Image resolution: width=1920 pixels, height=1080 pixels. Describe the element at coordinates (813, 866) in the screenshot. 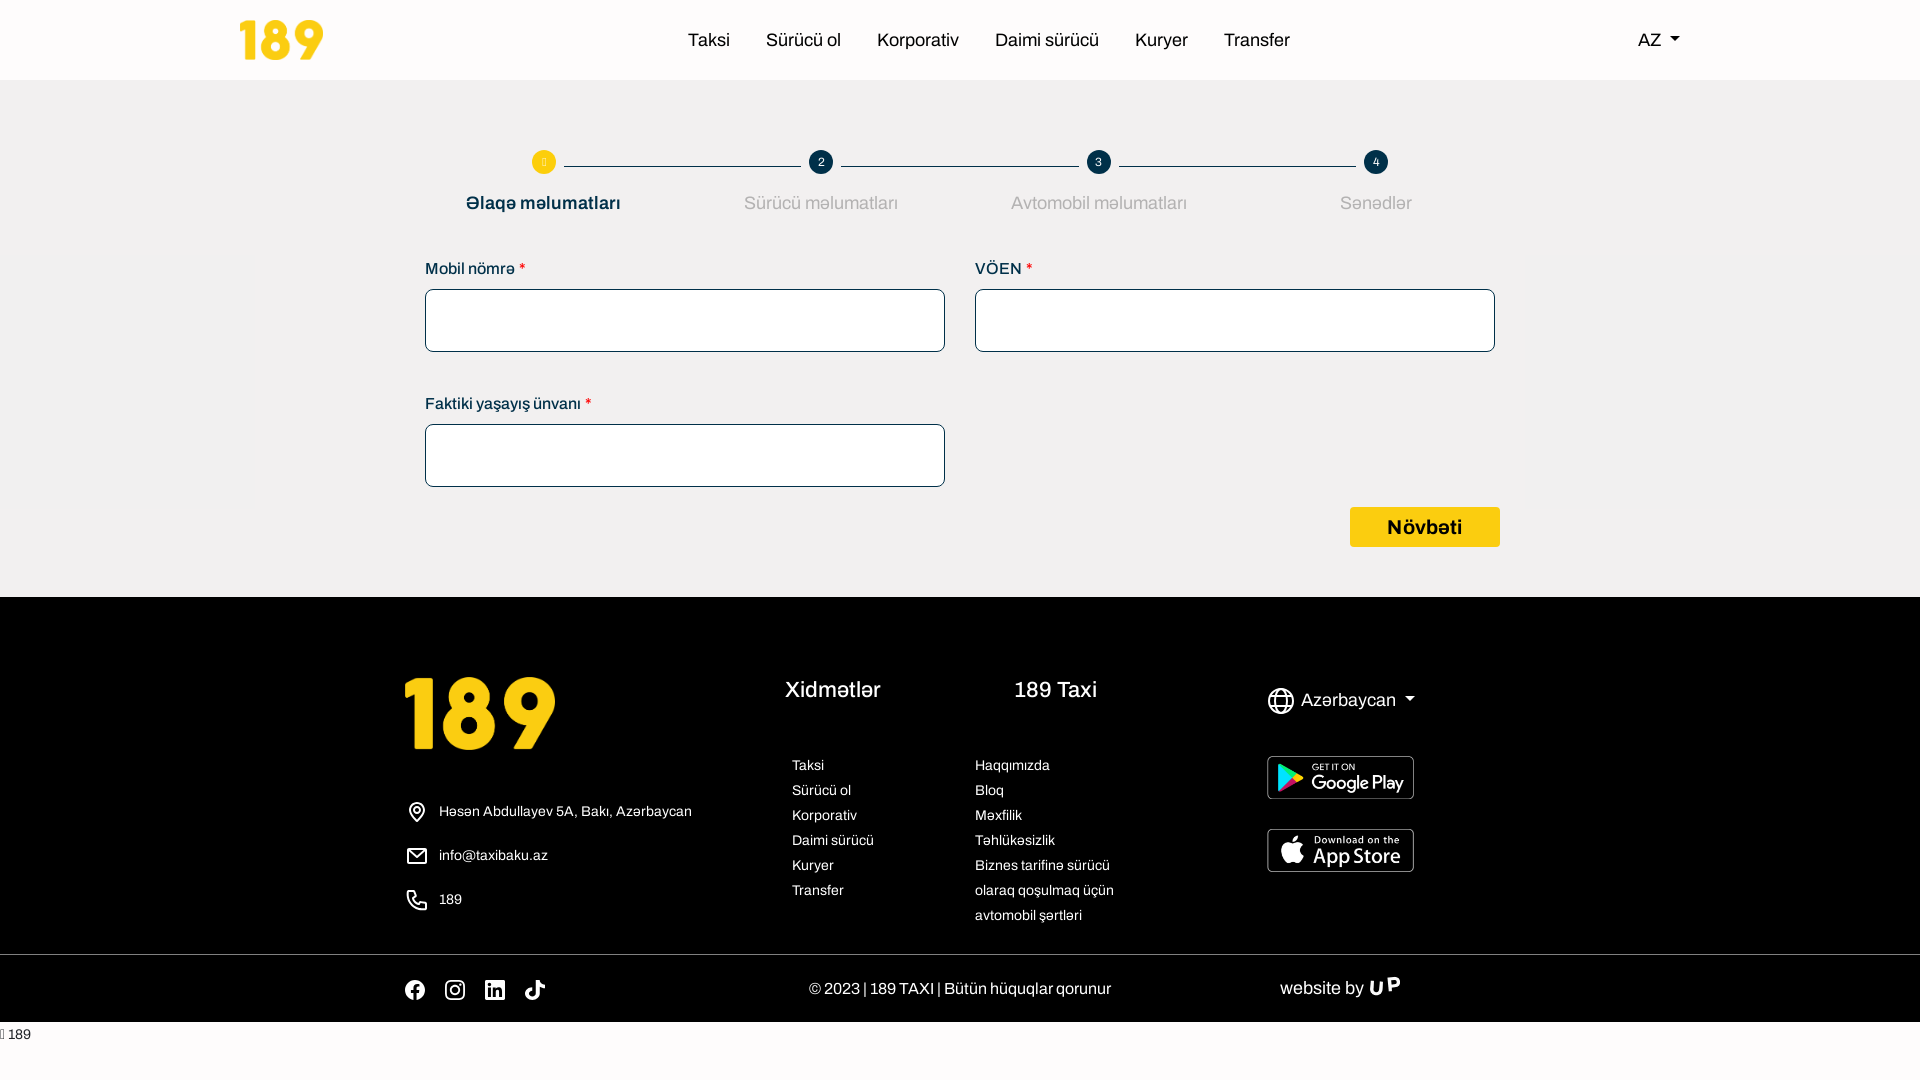

I see `Kuryer` at that location.